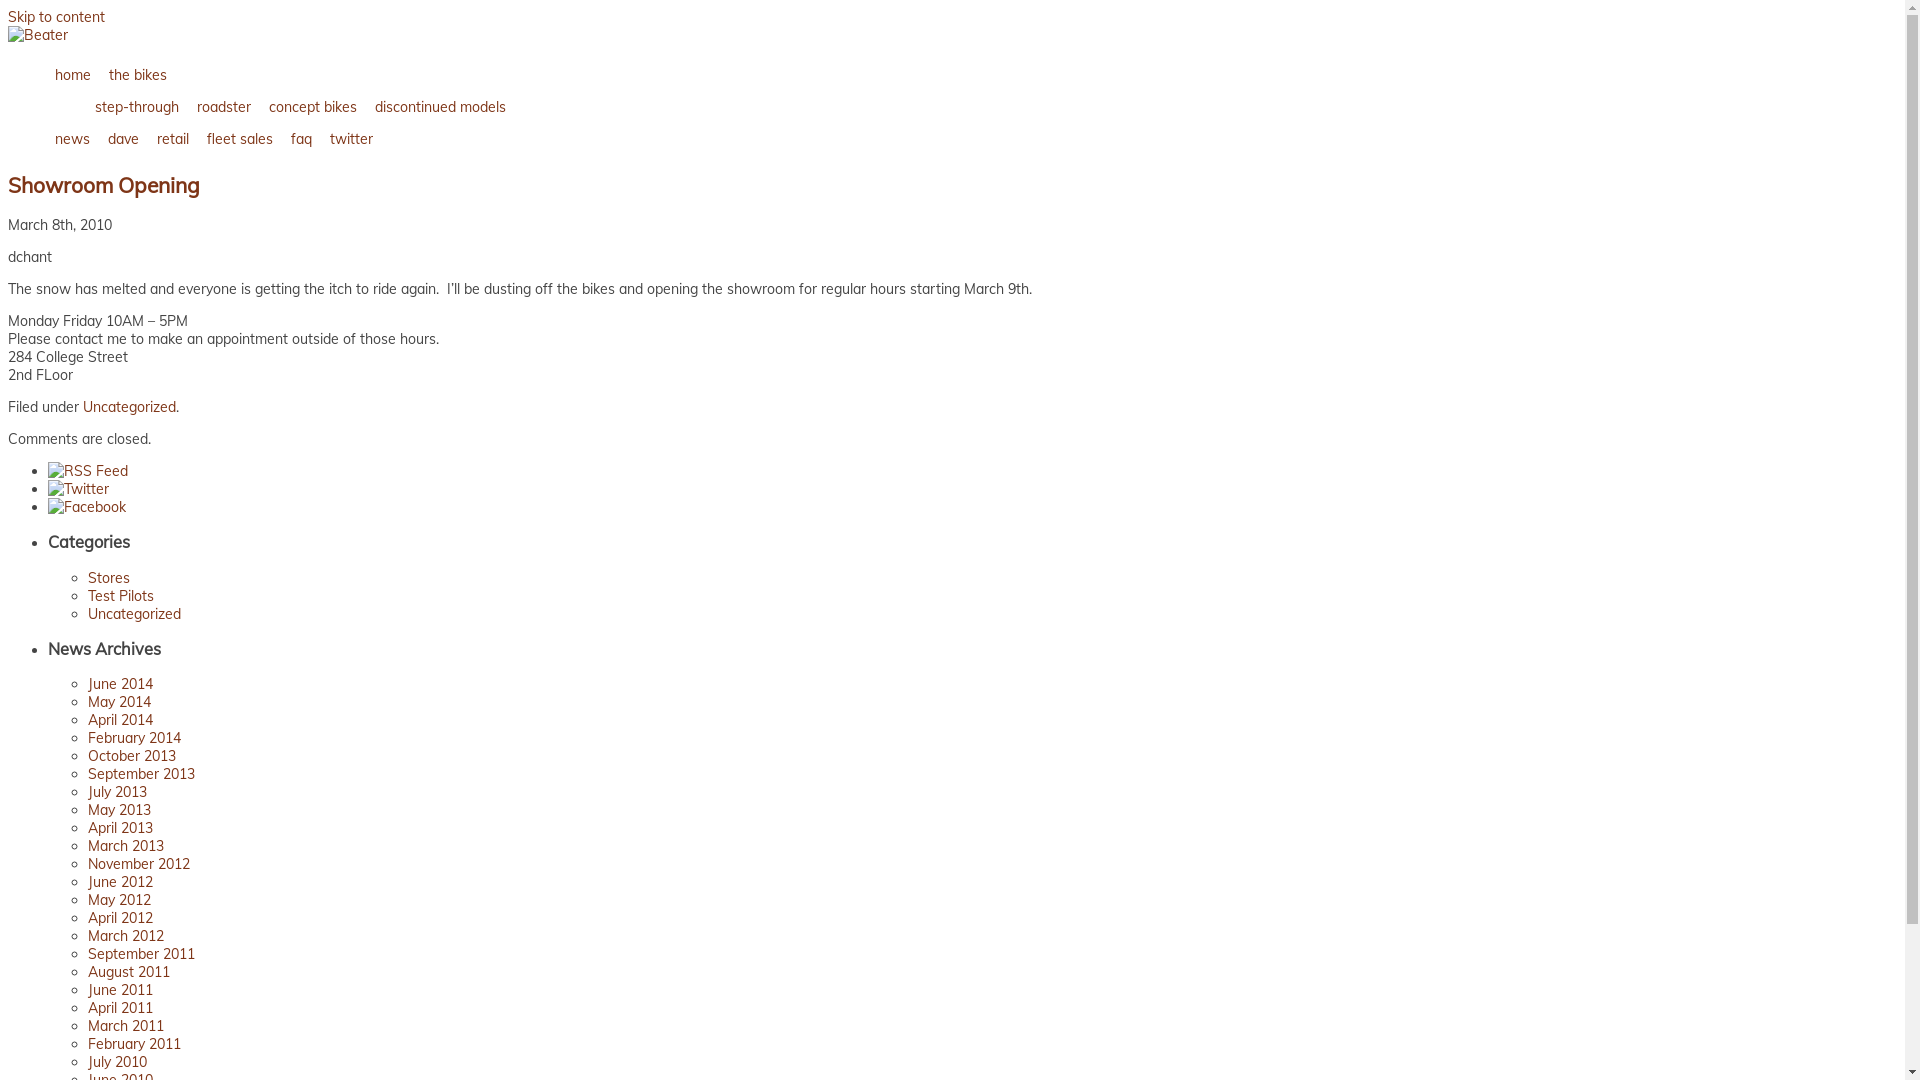 The height and width of the screenshot is (1080, 1920). What do you see at coordinates (142, 774) in the screenshot?
I see `September 2013` at bounding box center [142, 774].